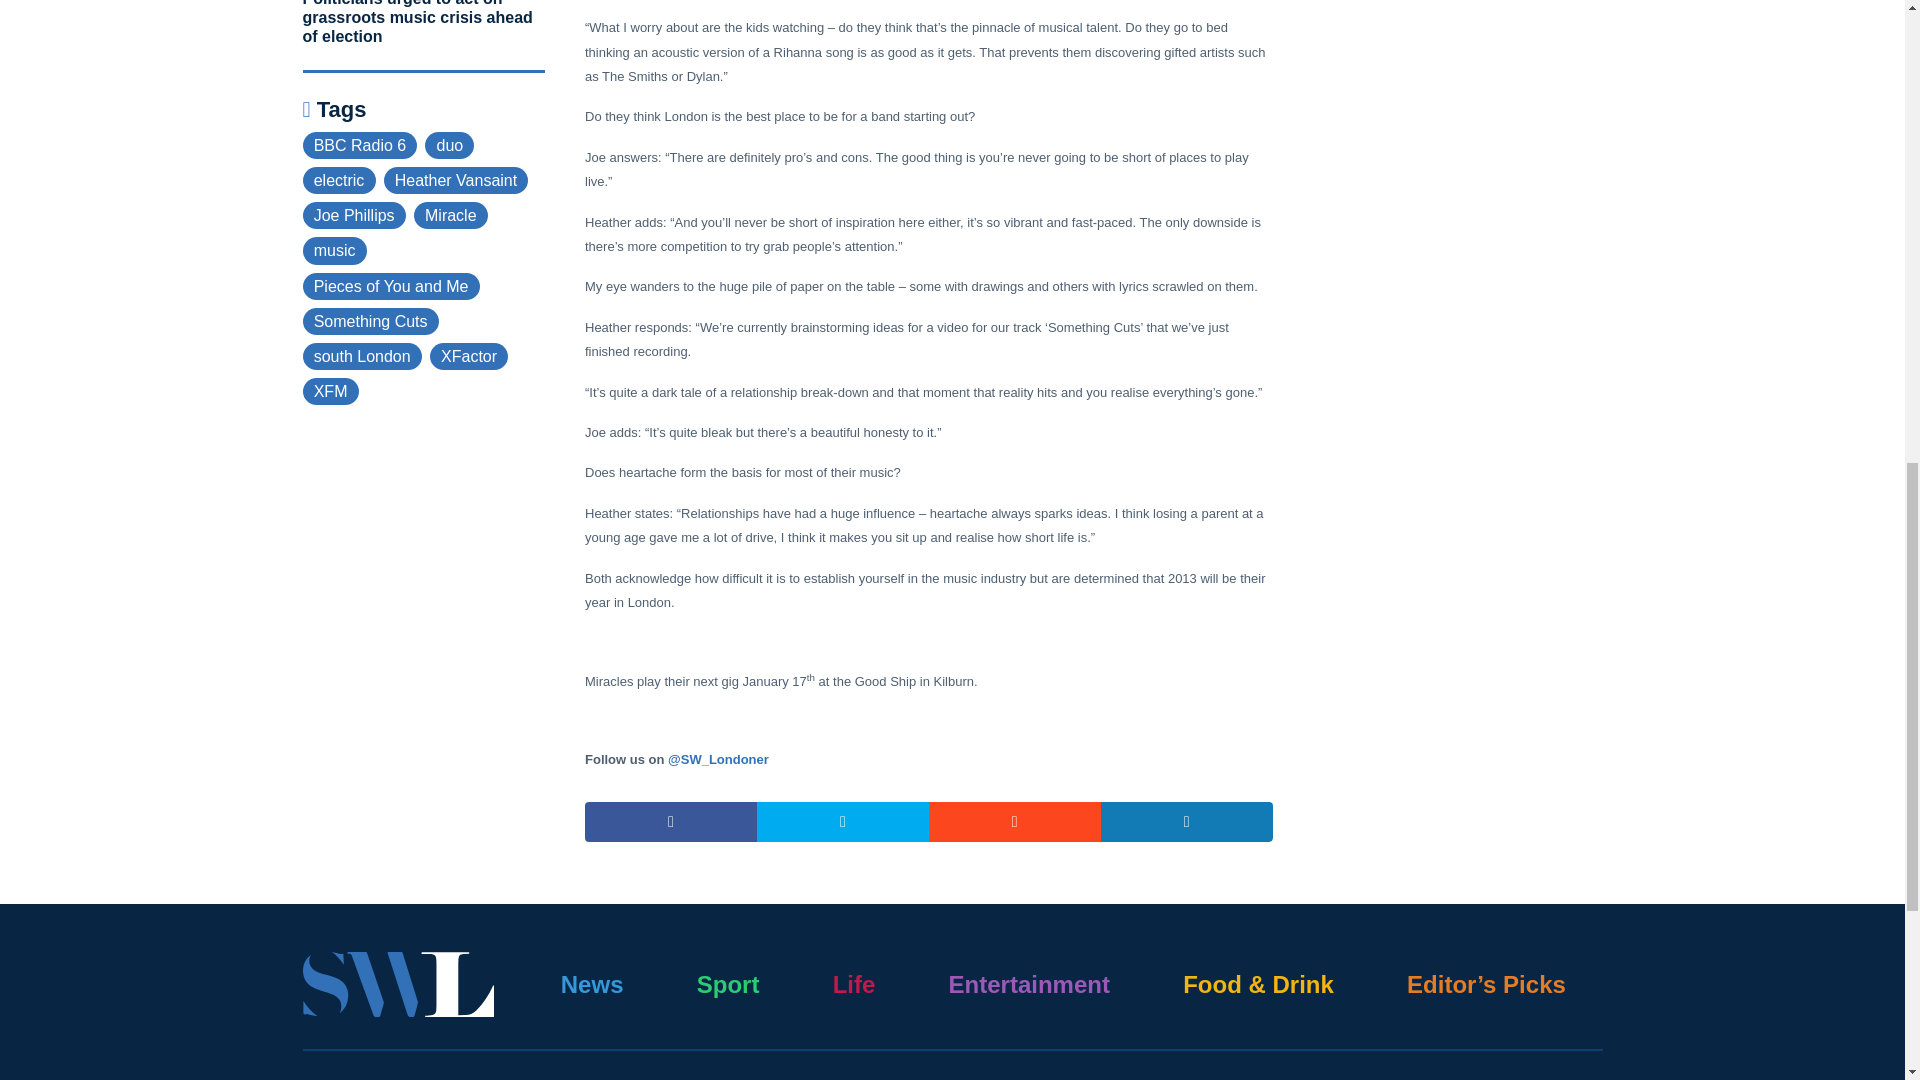  What do you see at coordinates (449, 144) in the screenshot?
I see `duo` at bounding box center [449, 144].